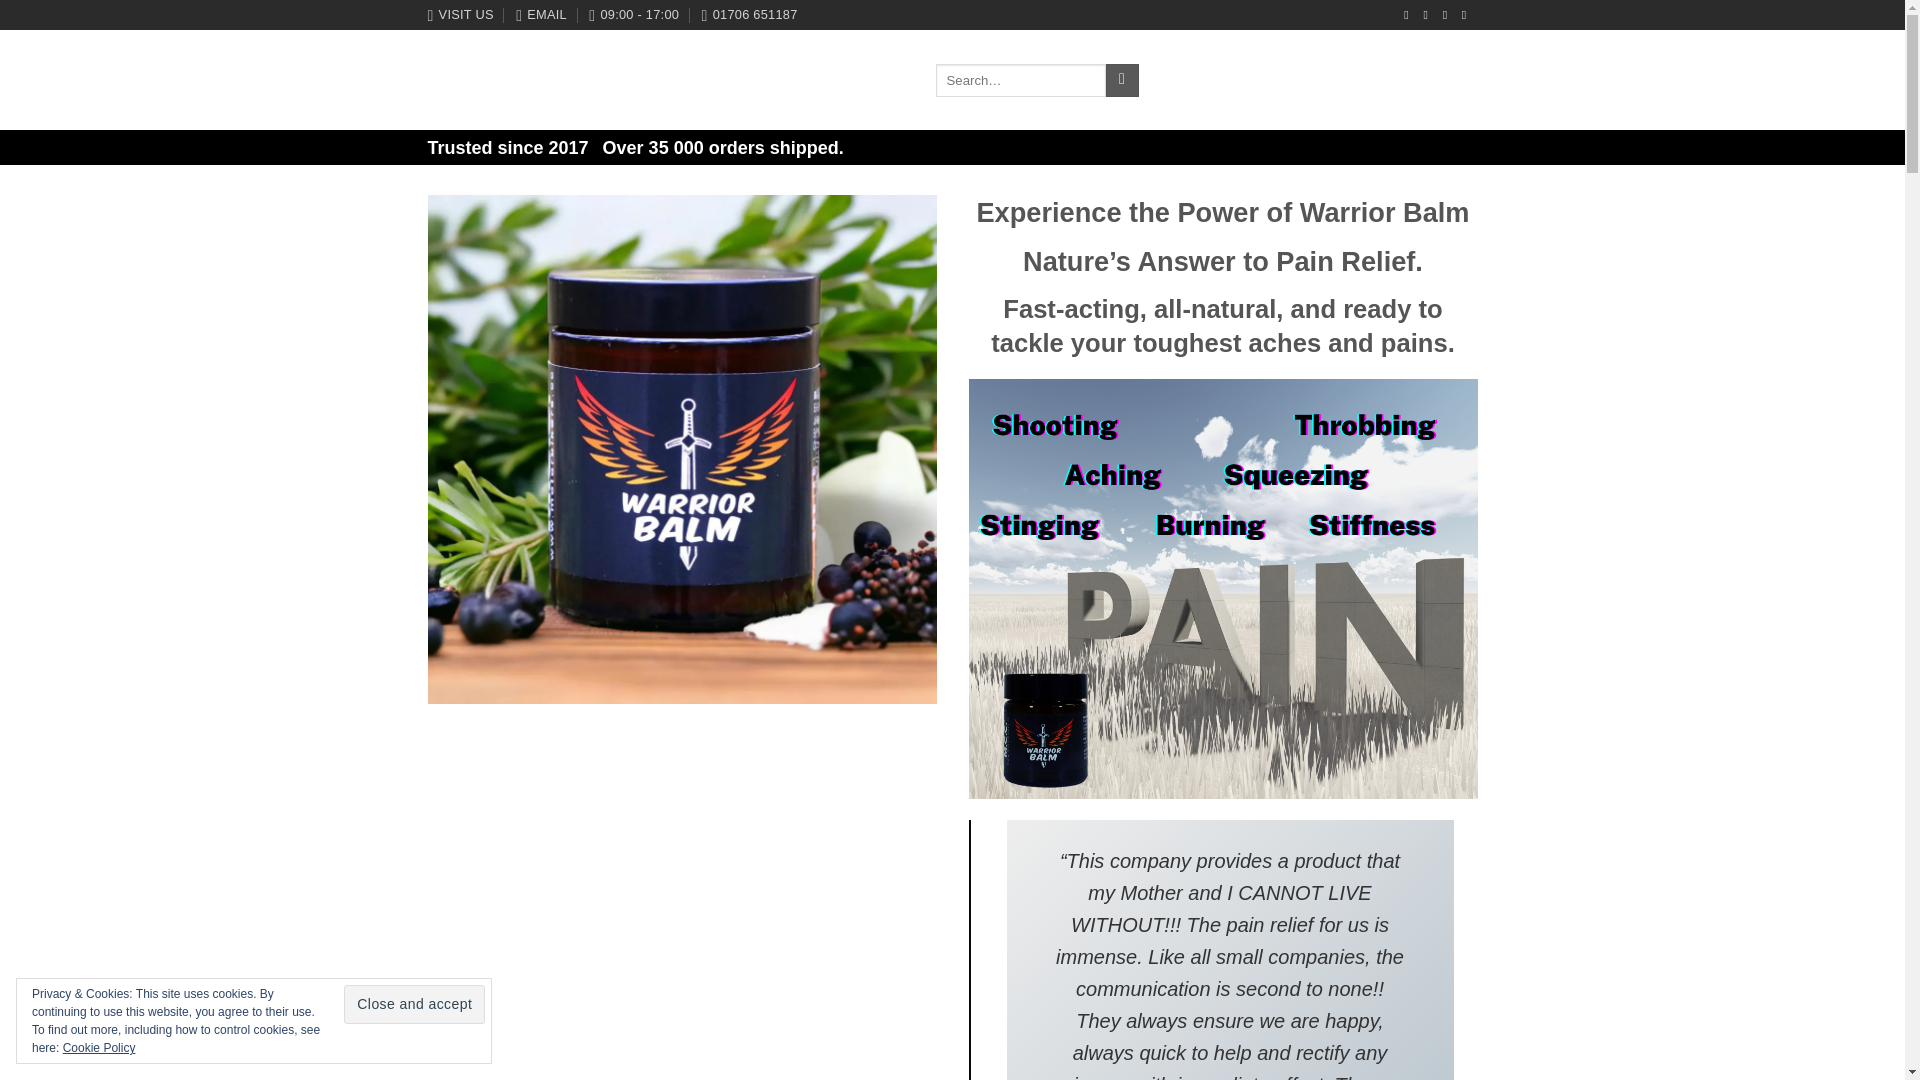 The image size is (1920, 1080). I want to click on Cookie Policy, so click(100, 1048).